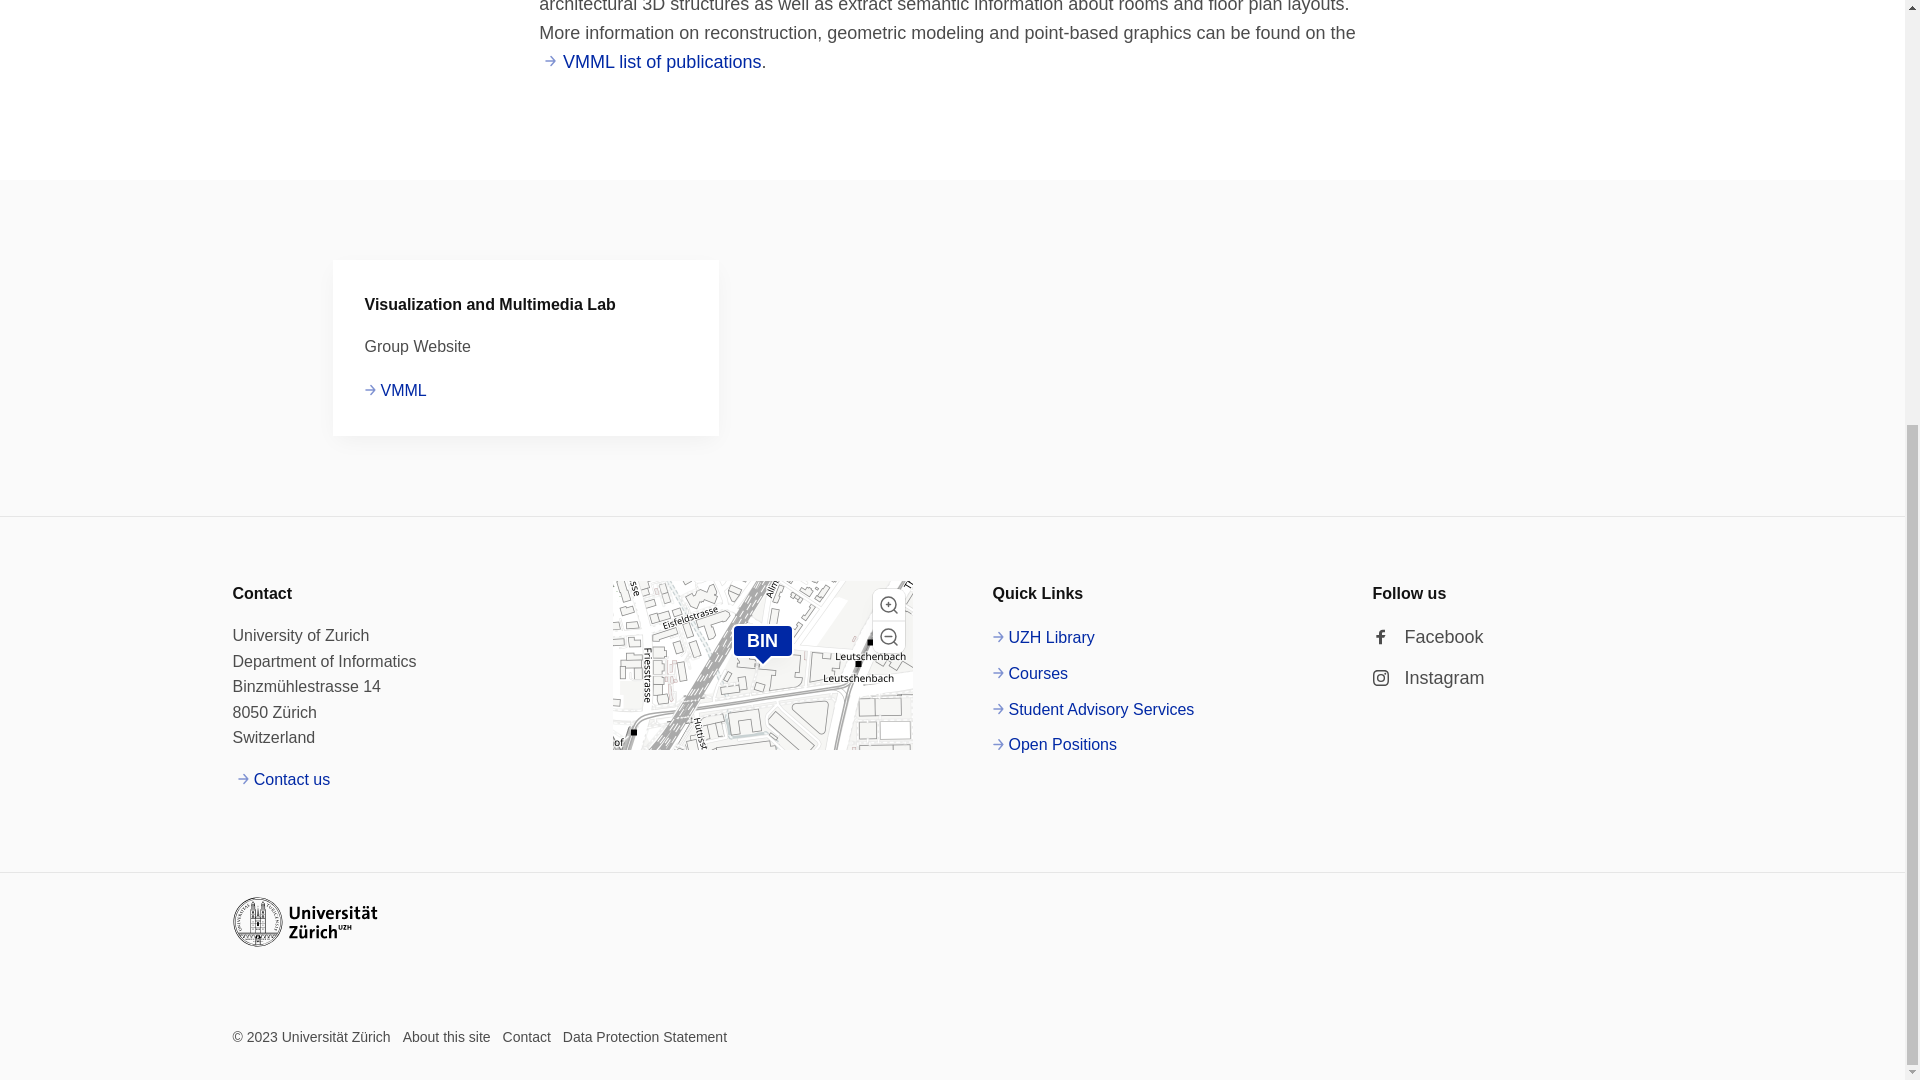 The image size is (1920, 1080). Describe the element at coordinates (888, 637) in the screenshot. I see `Zoom out` at that location.